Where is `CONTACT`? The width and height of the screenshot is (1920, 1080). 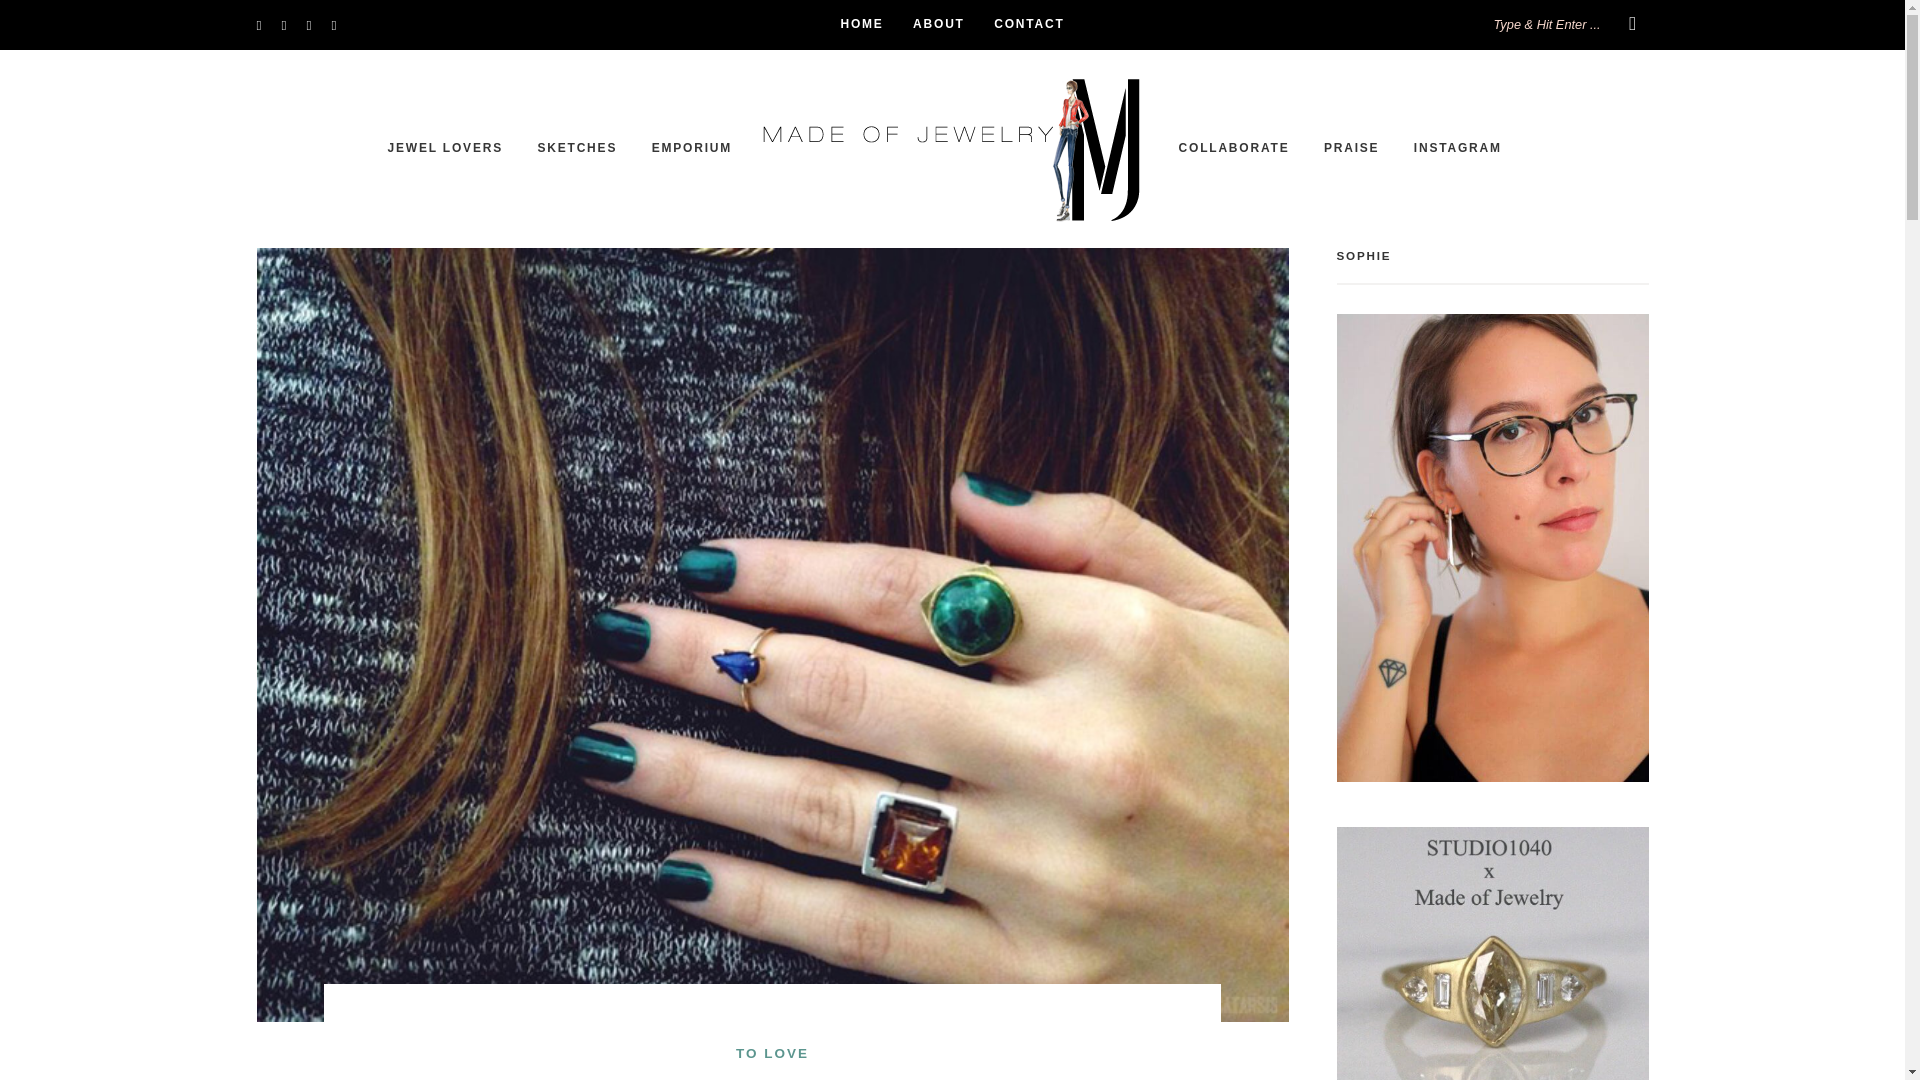
CONTACT is located at coordinates (1028, 24).